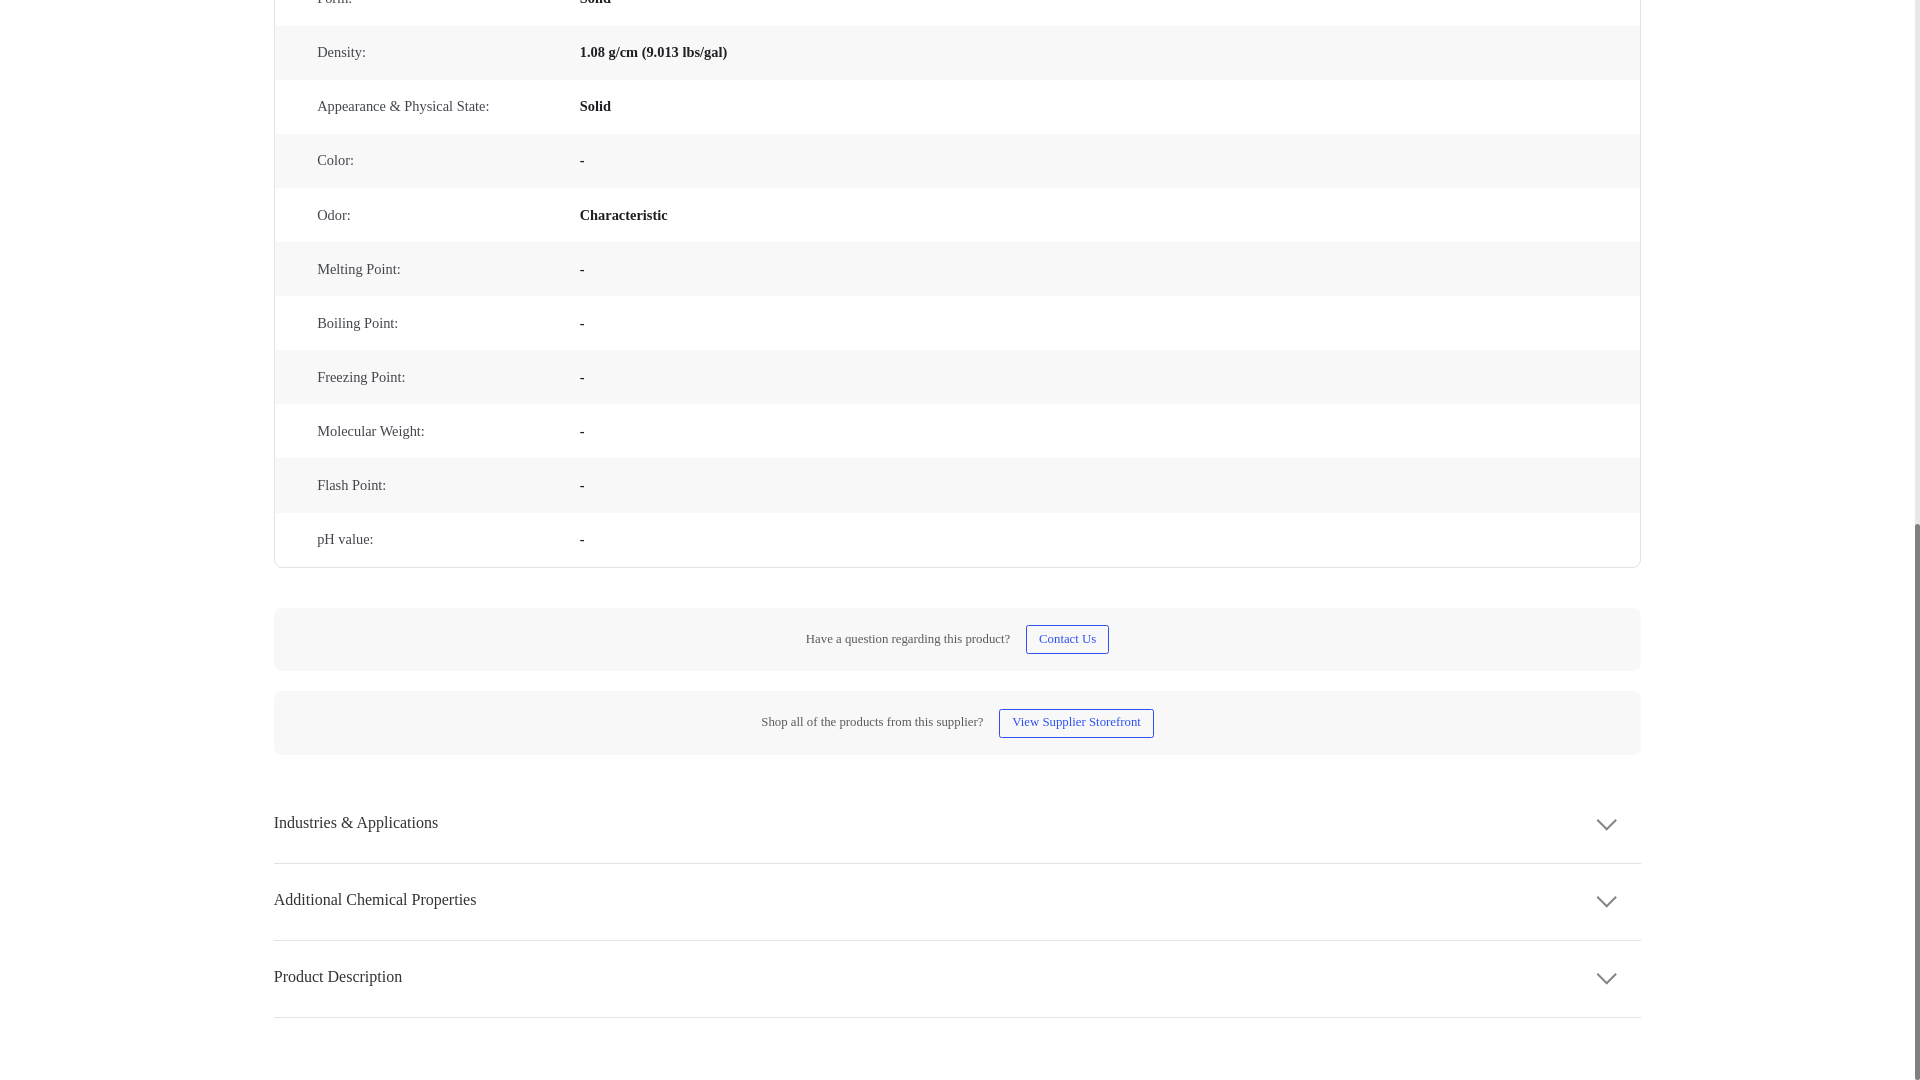 The width and height of the screenshot is (1920, 1080). I want to click on Product Description, so click(958, 977).